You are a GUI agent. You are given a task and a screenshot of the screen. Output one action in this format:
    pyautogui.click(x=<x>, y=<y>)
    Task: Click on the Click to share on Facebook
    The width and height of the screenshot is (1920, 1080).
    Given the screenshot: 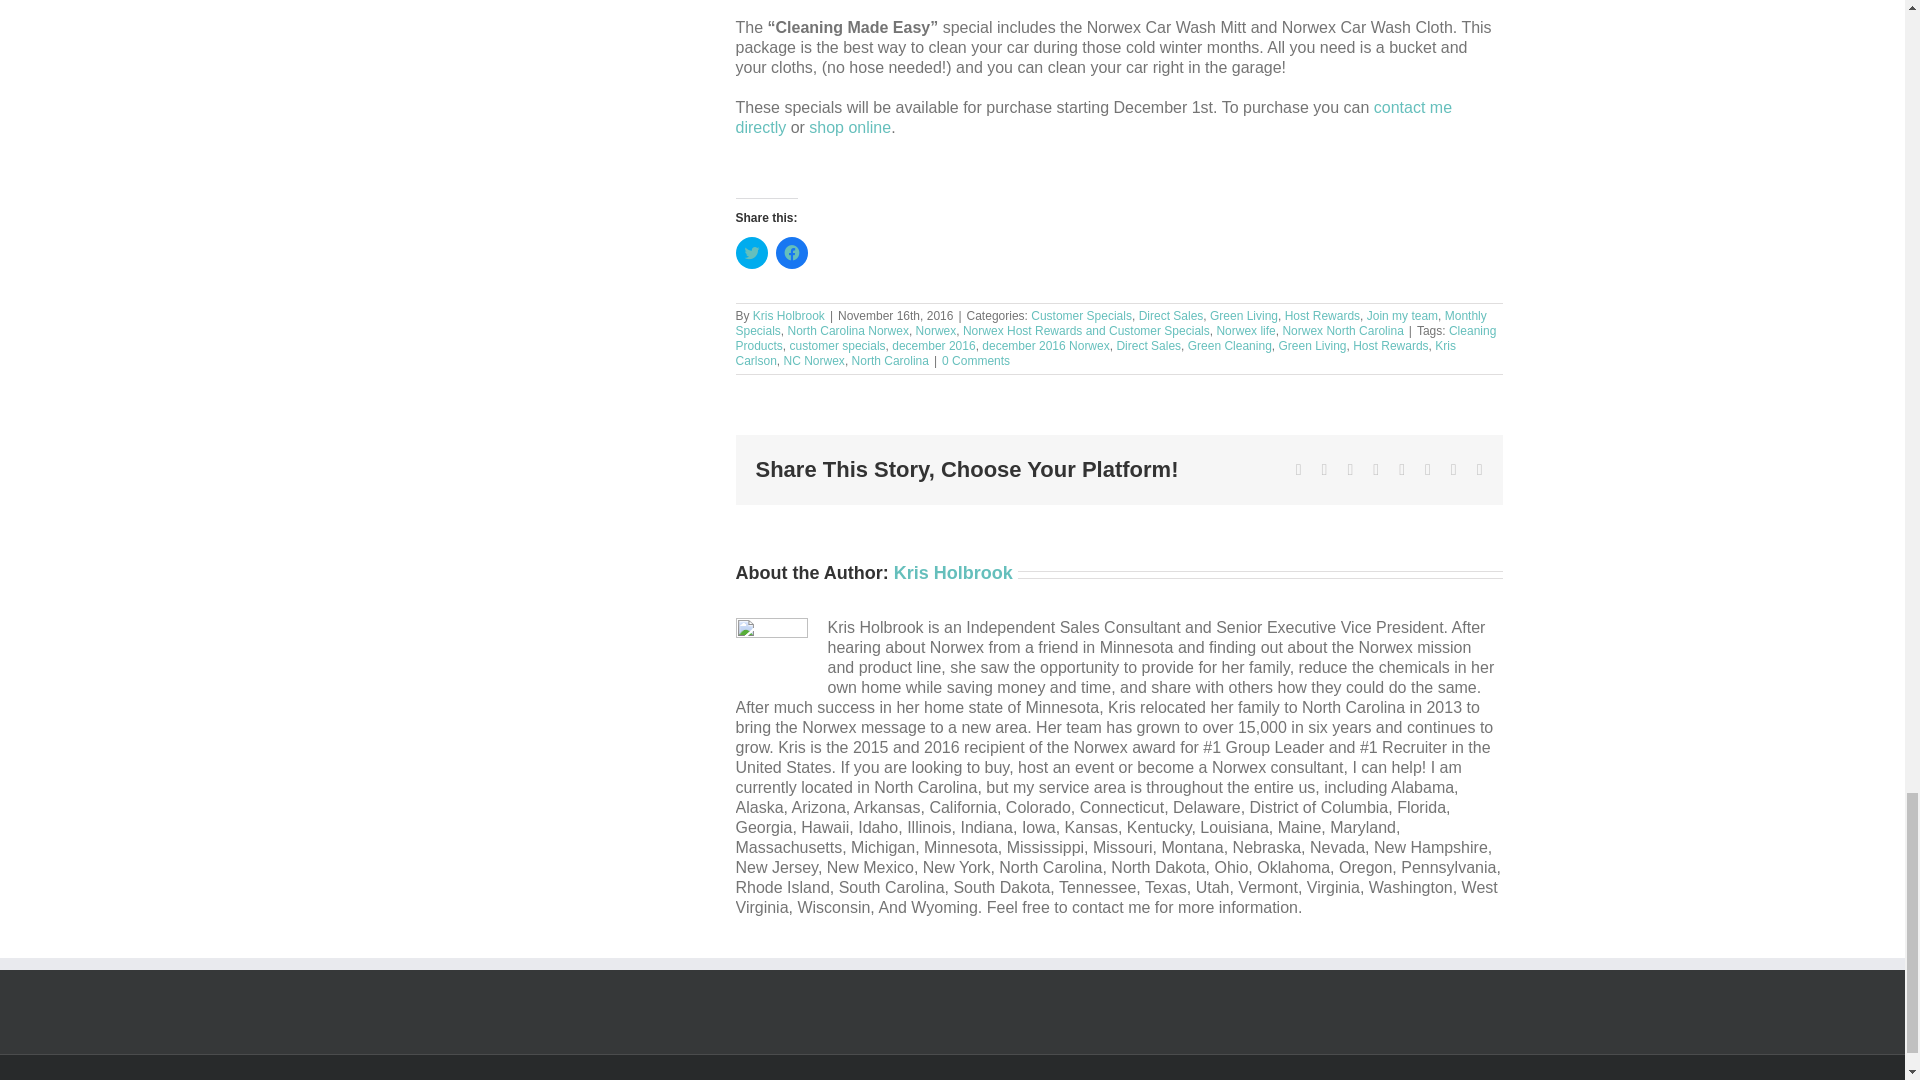 What is the action you would take?
    pyautogui.click(x=792, y=252)
    